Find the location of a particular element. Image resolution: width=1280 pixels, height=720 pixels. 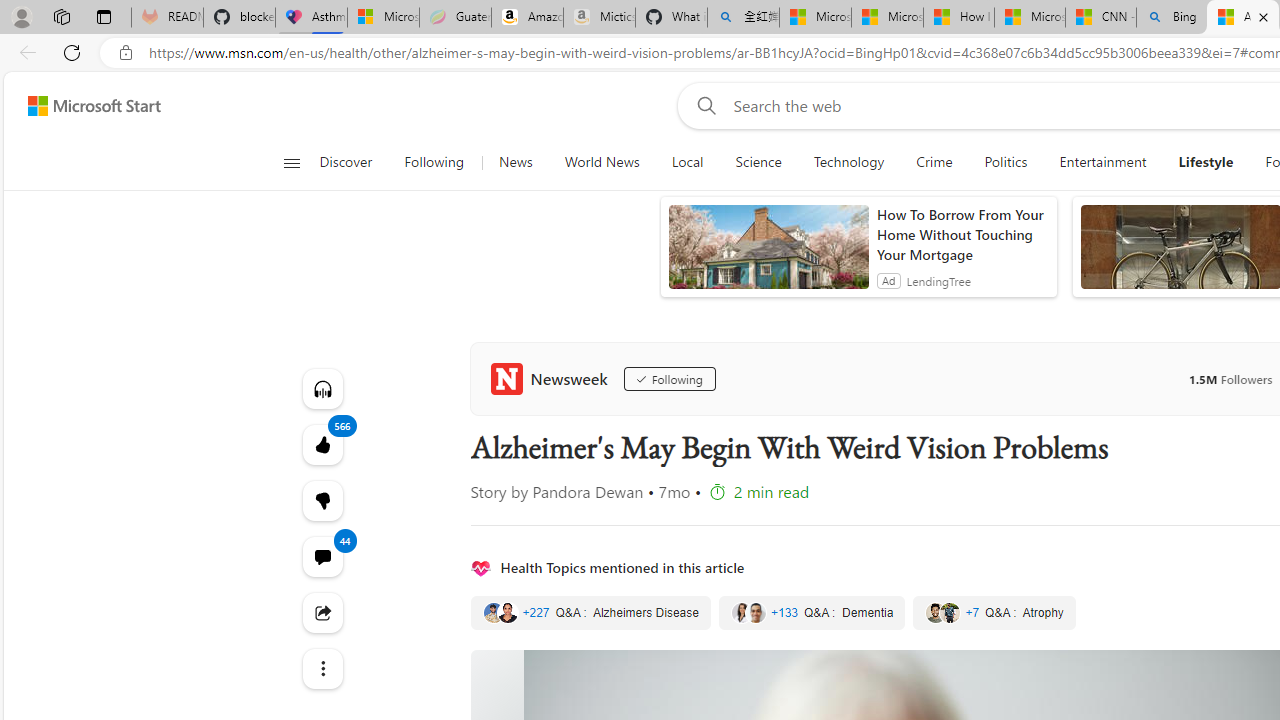

Dislike is located at coordinates (322, 500).